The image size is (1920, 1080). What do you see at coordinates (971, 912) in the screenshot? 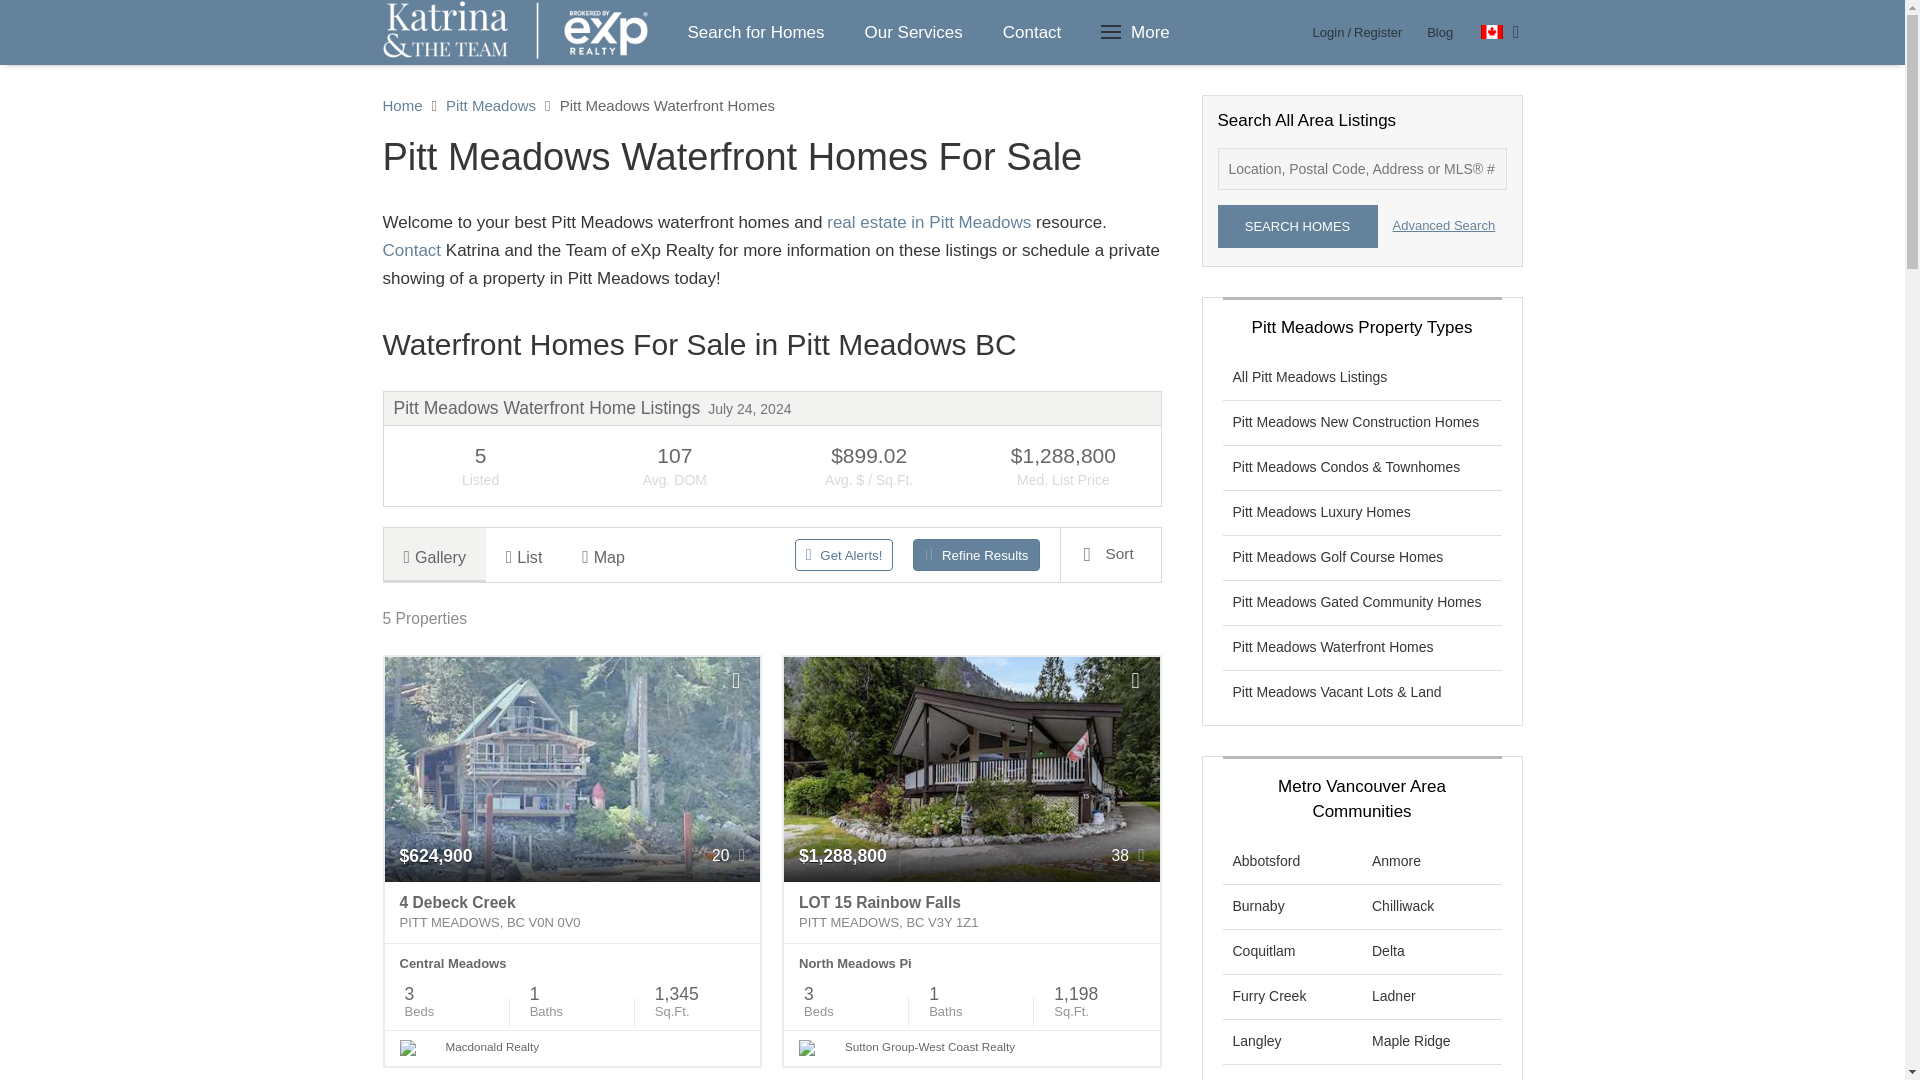
I see `LOT 15 Rainbow Falls Pitt Meadows,  BC V3Y 1Z1` at bounding box center [971, 912].